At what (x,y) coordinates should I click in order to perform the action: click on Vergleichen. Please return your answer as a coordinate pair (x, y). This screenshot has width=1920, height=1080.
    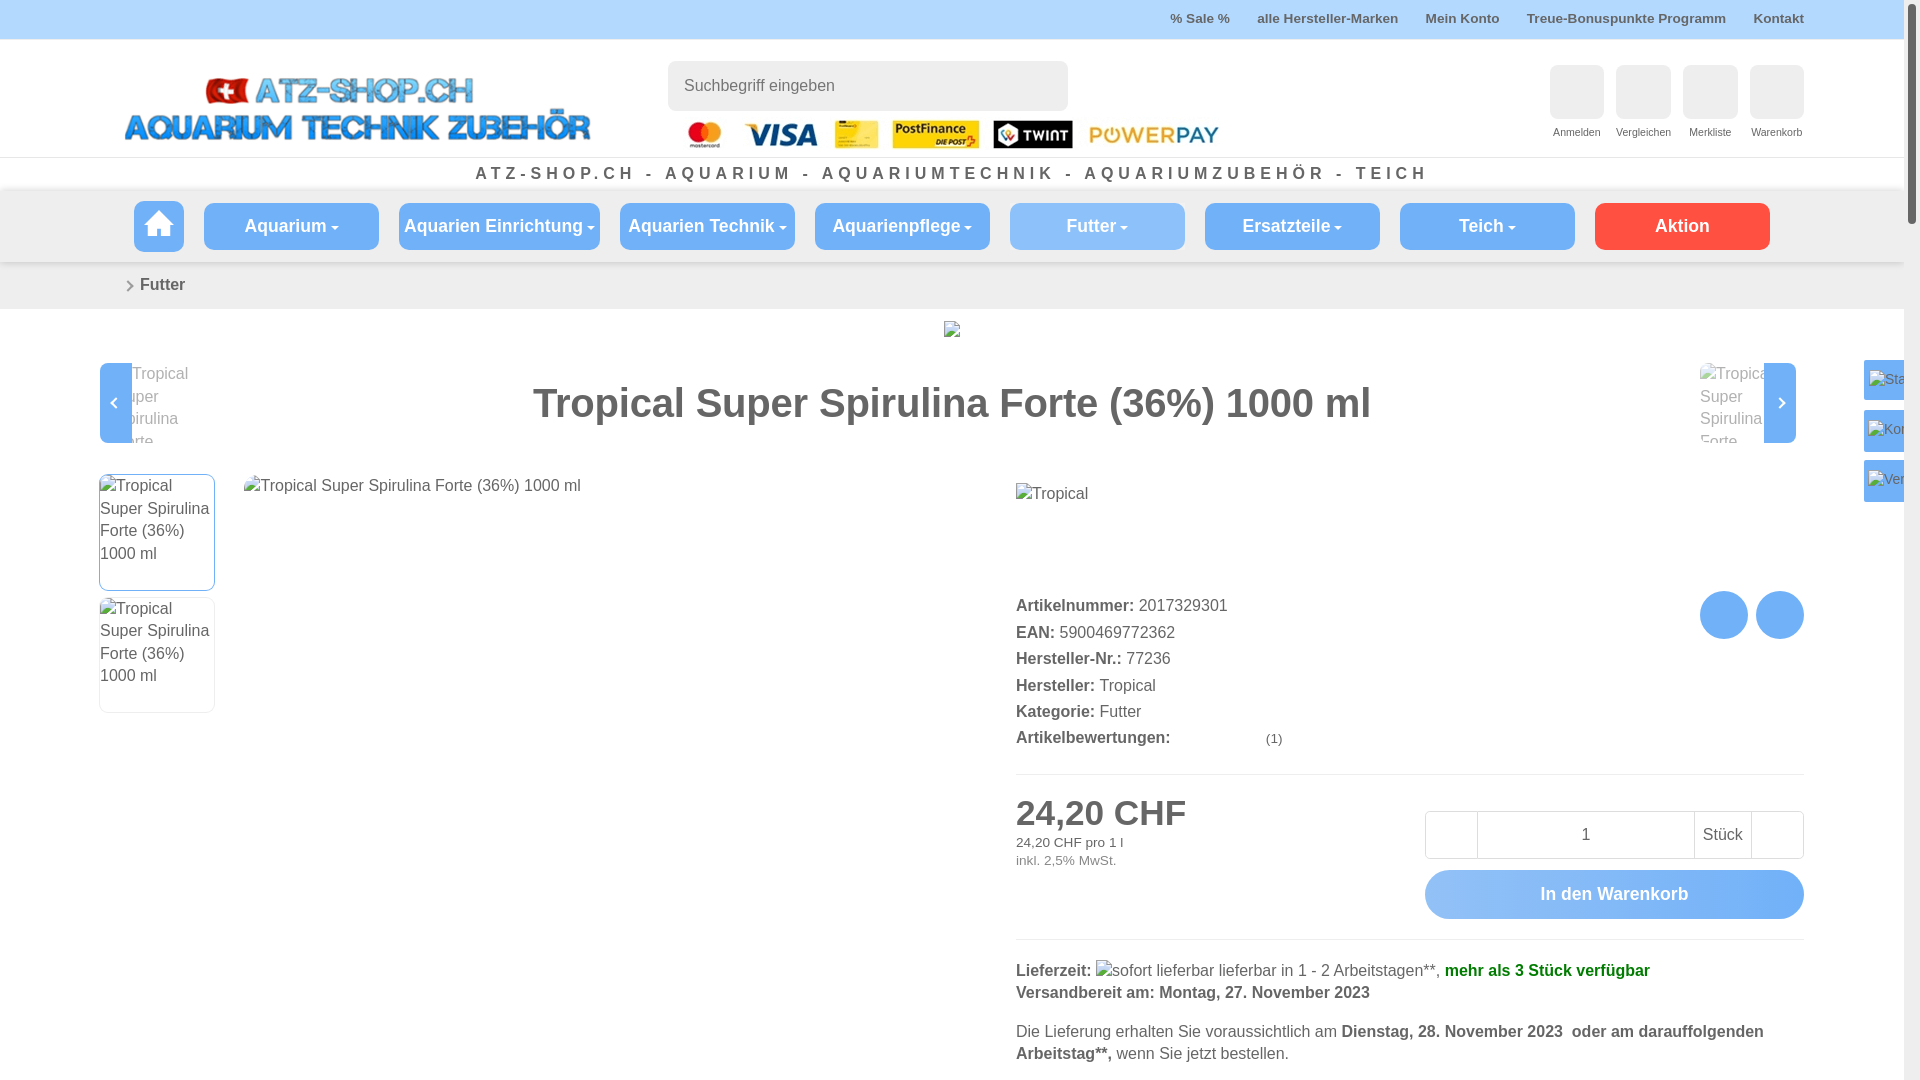
    Looking at the image, I should click on (1644, 132).